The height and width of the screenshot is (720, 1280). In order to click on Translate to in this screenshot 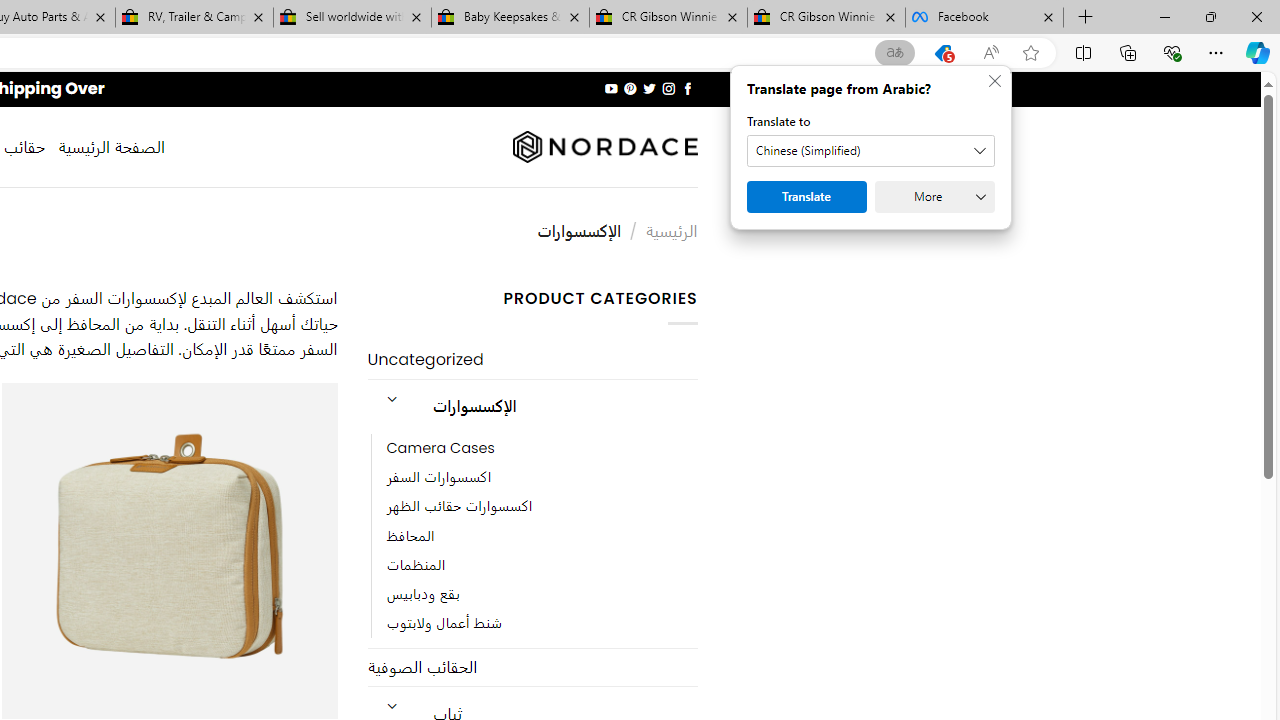, I will do `click(870, 151)`.